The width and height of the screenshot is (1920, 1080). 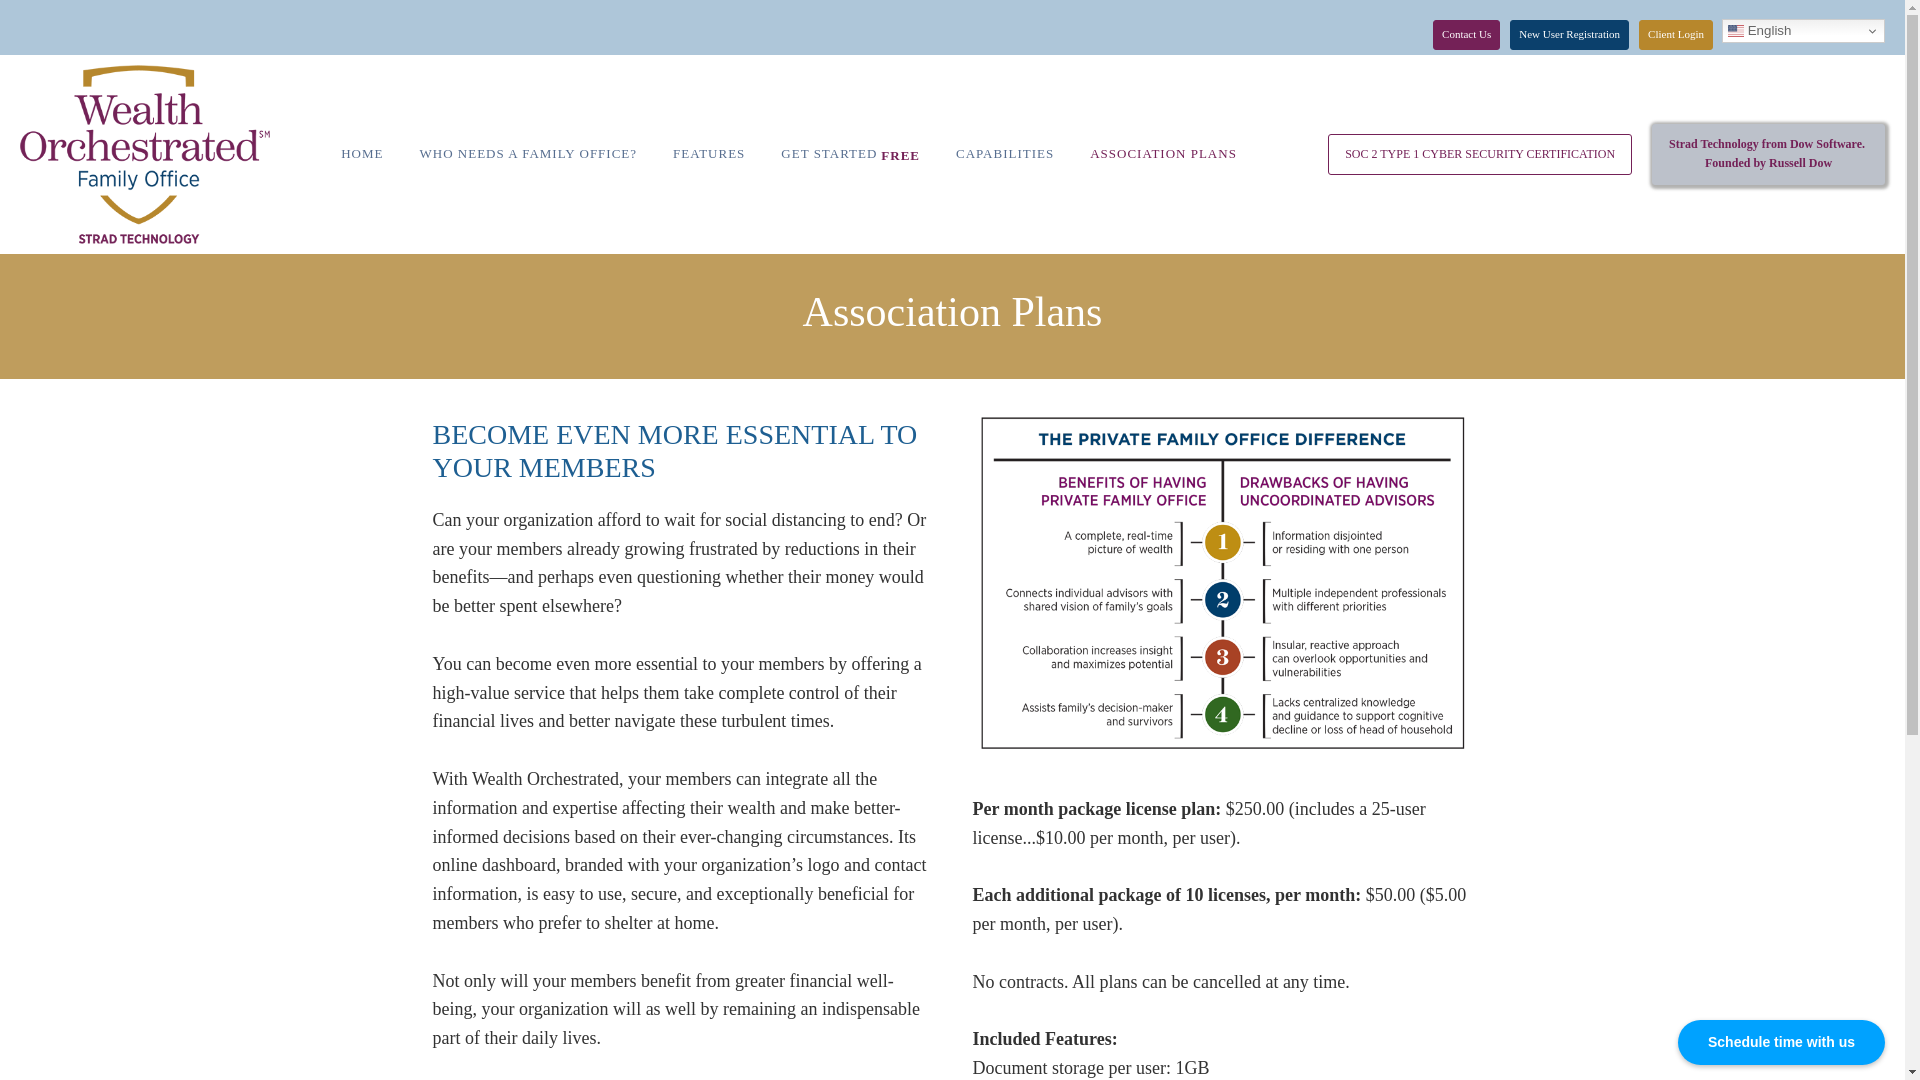 I want to click on SOC 2 TYPE 1 CYBER SECURITY CERTIFICATION, so click(x=1480, y=154).